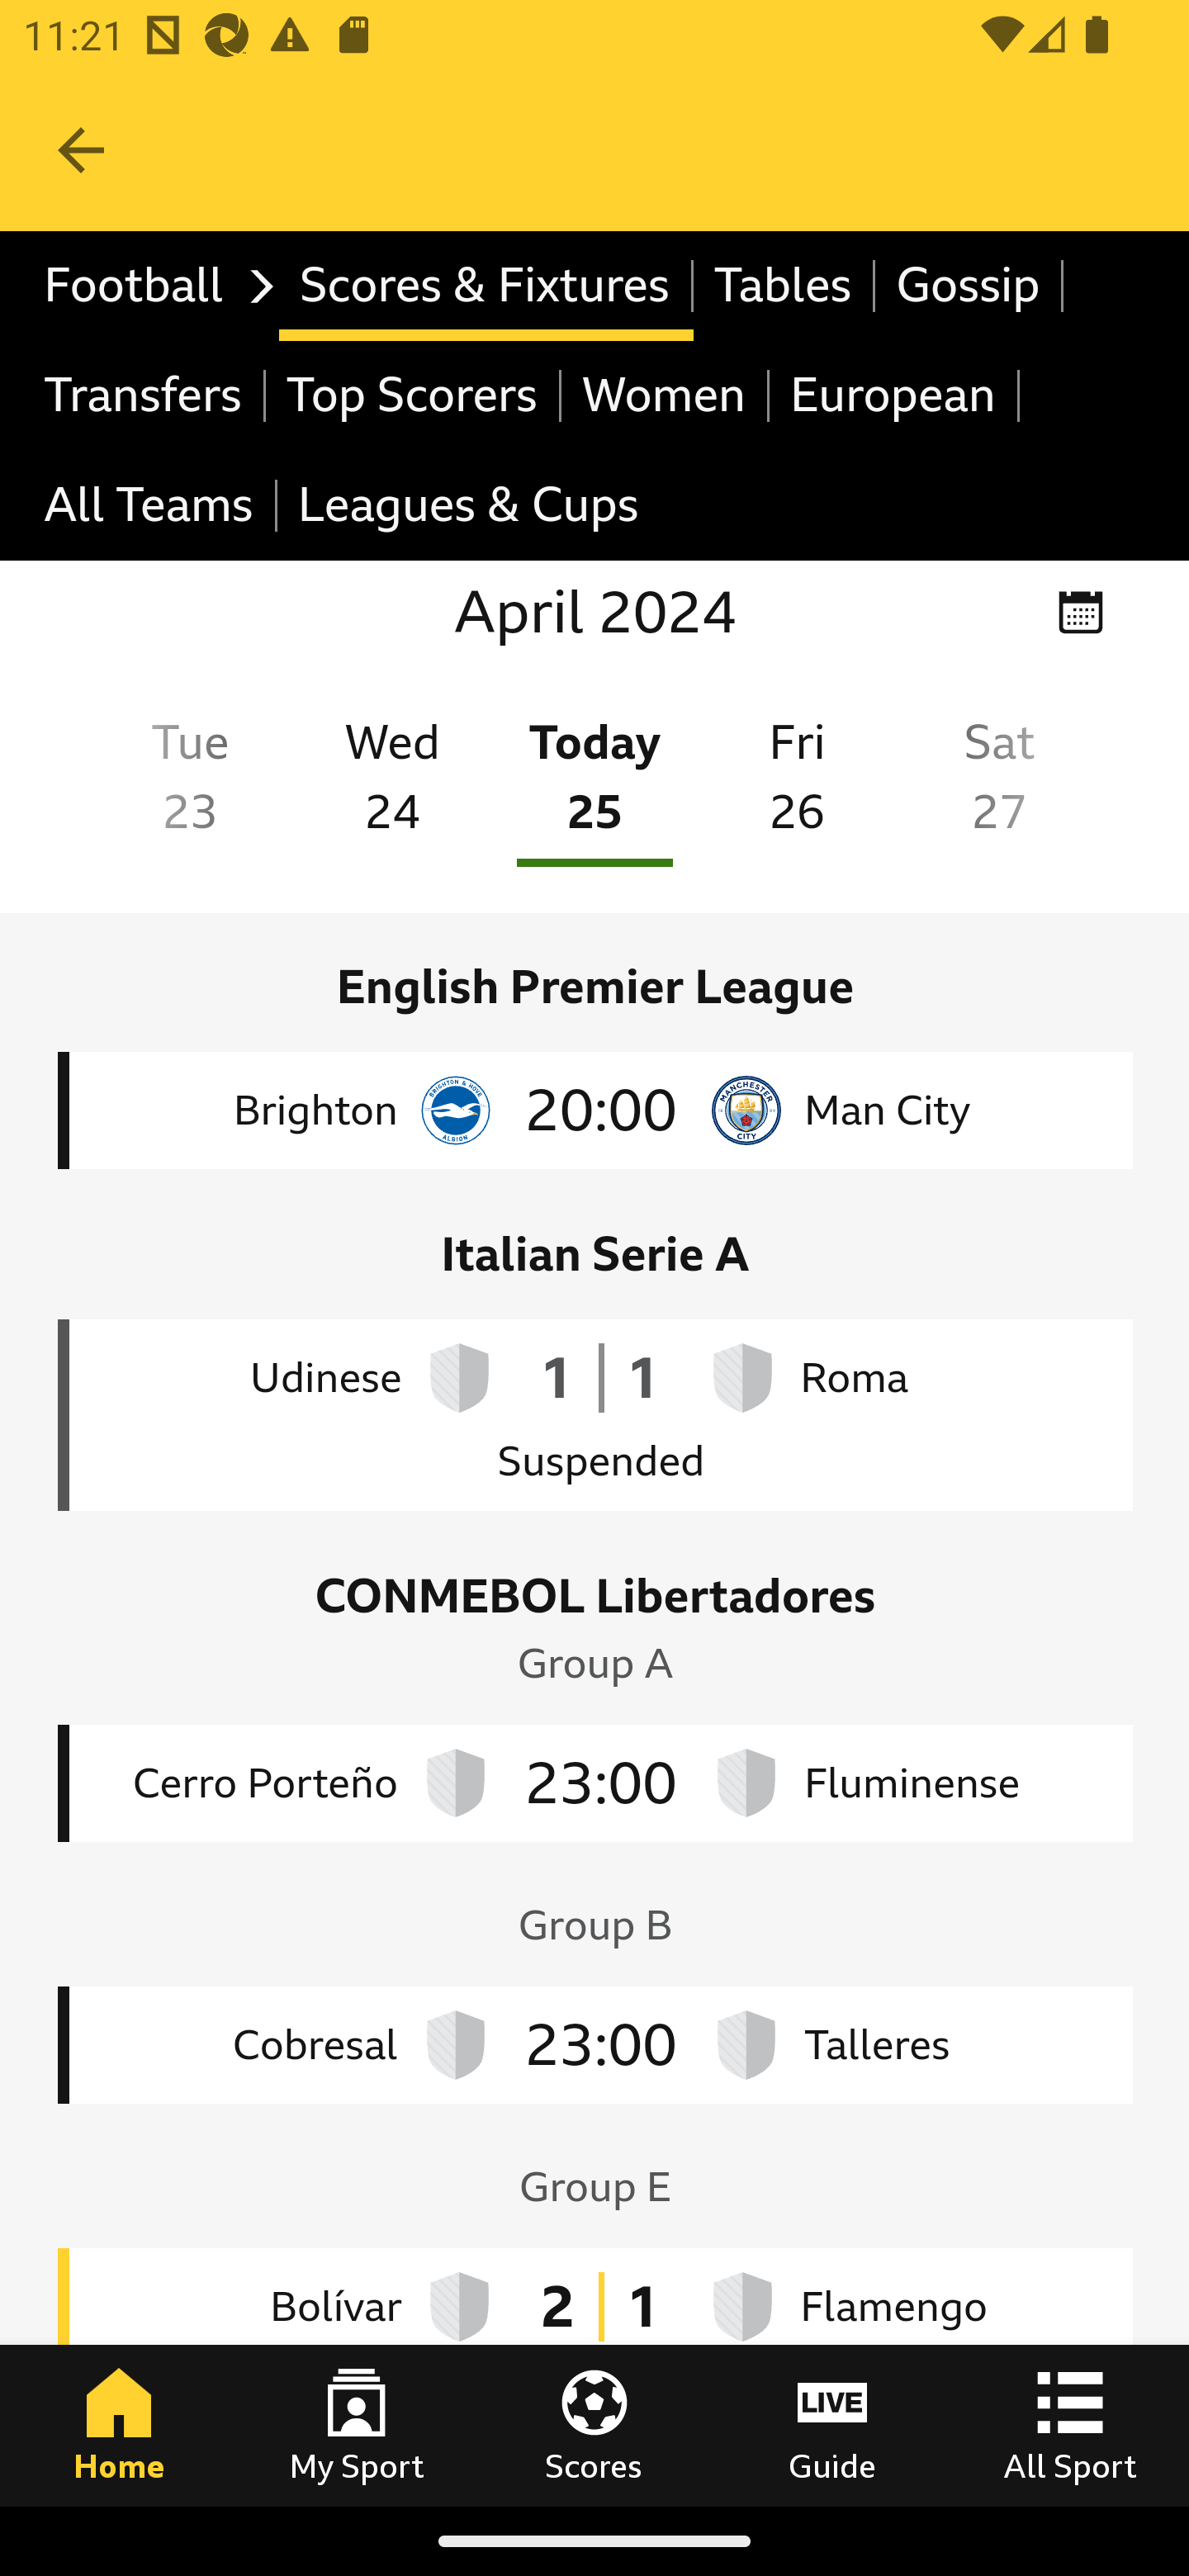  I want to click on Navigate up, so click(81, 150).